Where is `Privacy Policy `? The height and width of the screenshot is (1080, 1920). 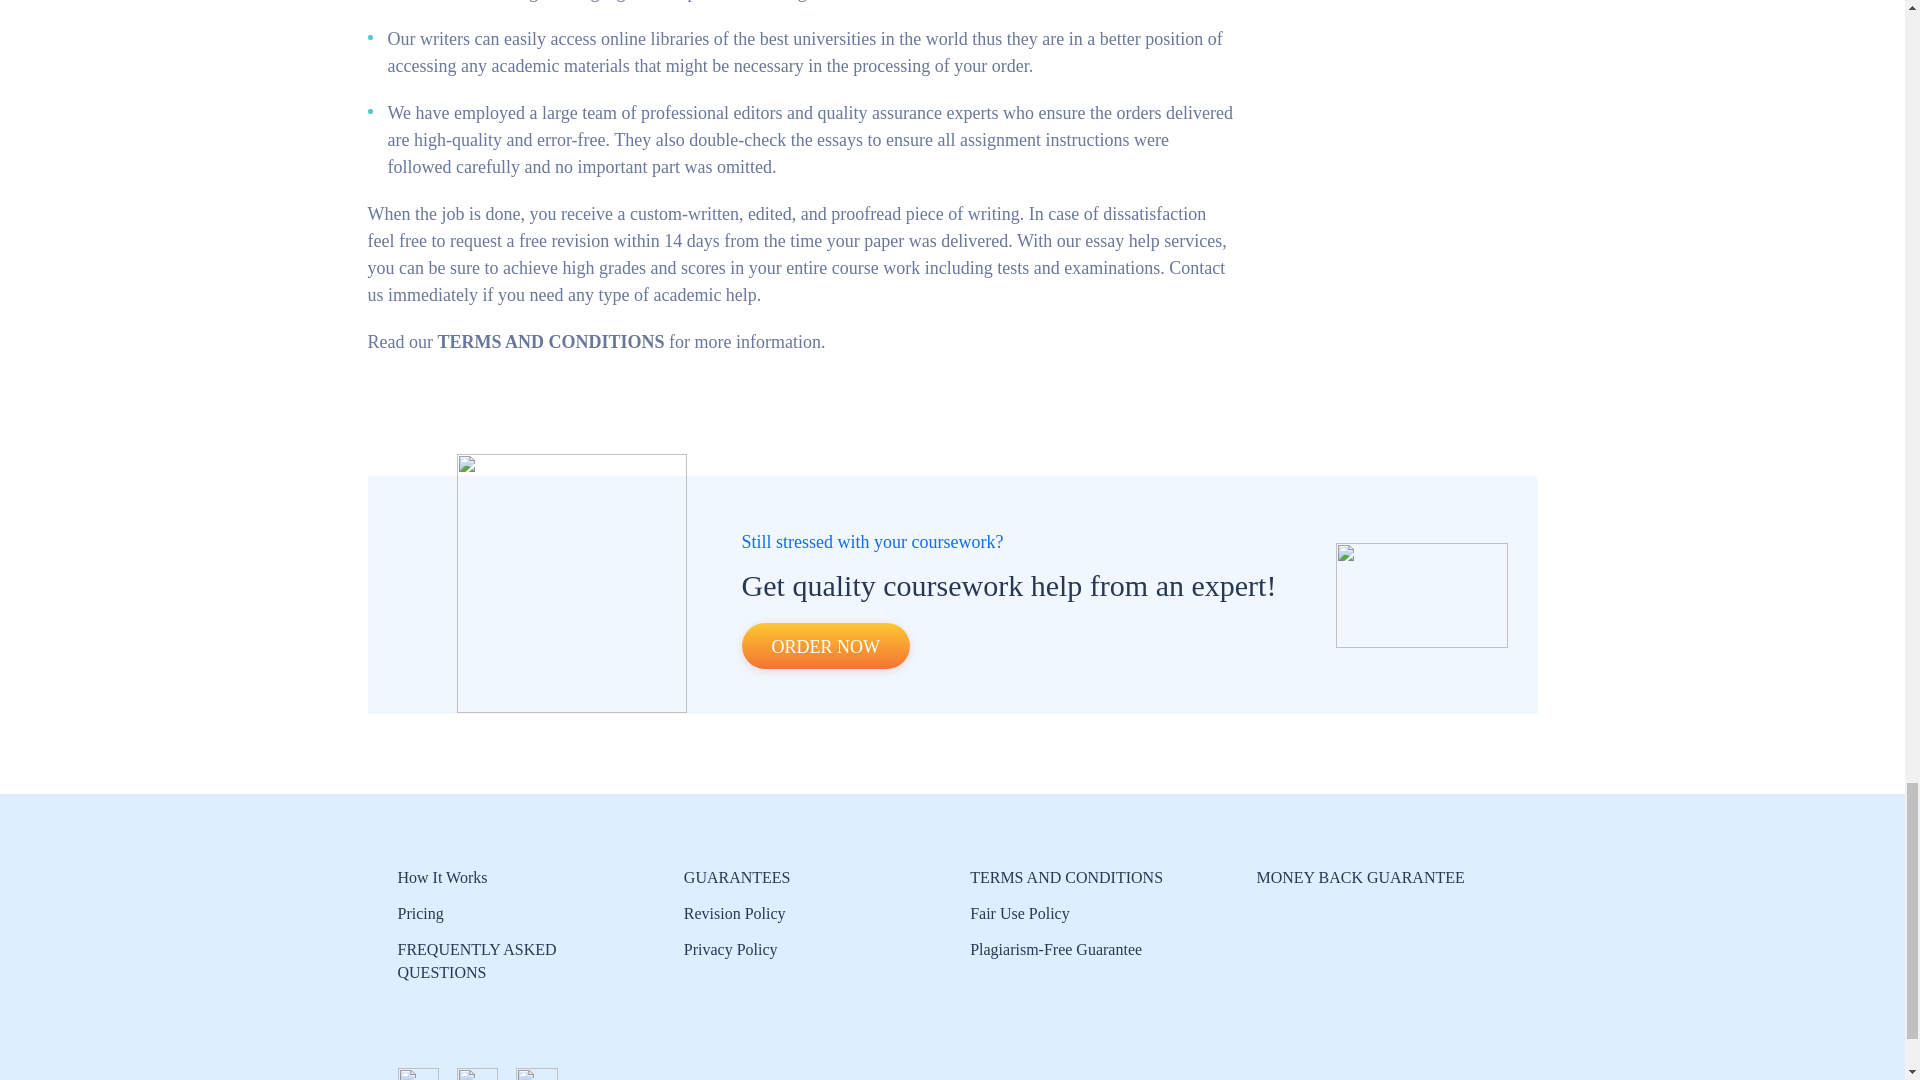 Privacy Policy  is located at coordinates (732, 948).